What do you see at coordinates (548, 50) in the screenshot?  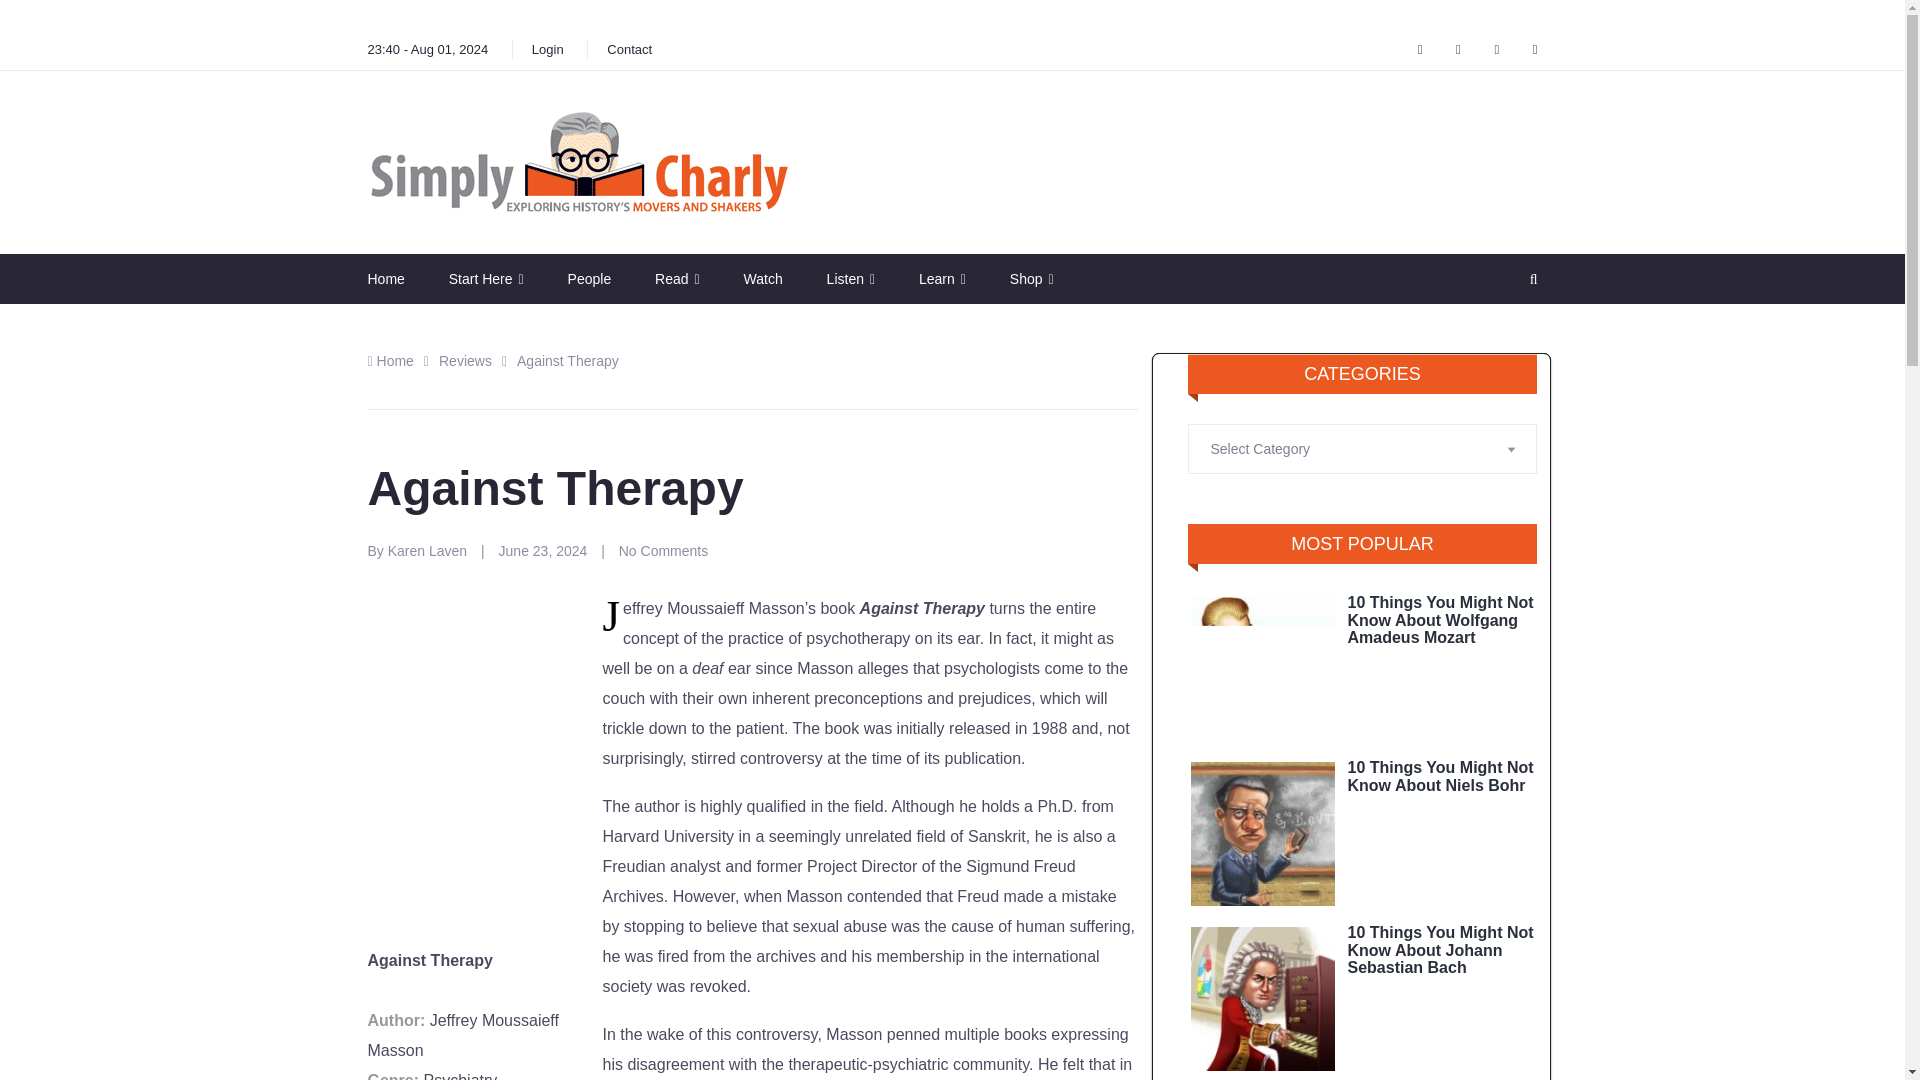 I see `Login` at bounding box center [548, 50].